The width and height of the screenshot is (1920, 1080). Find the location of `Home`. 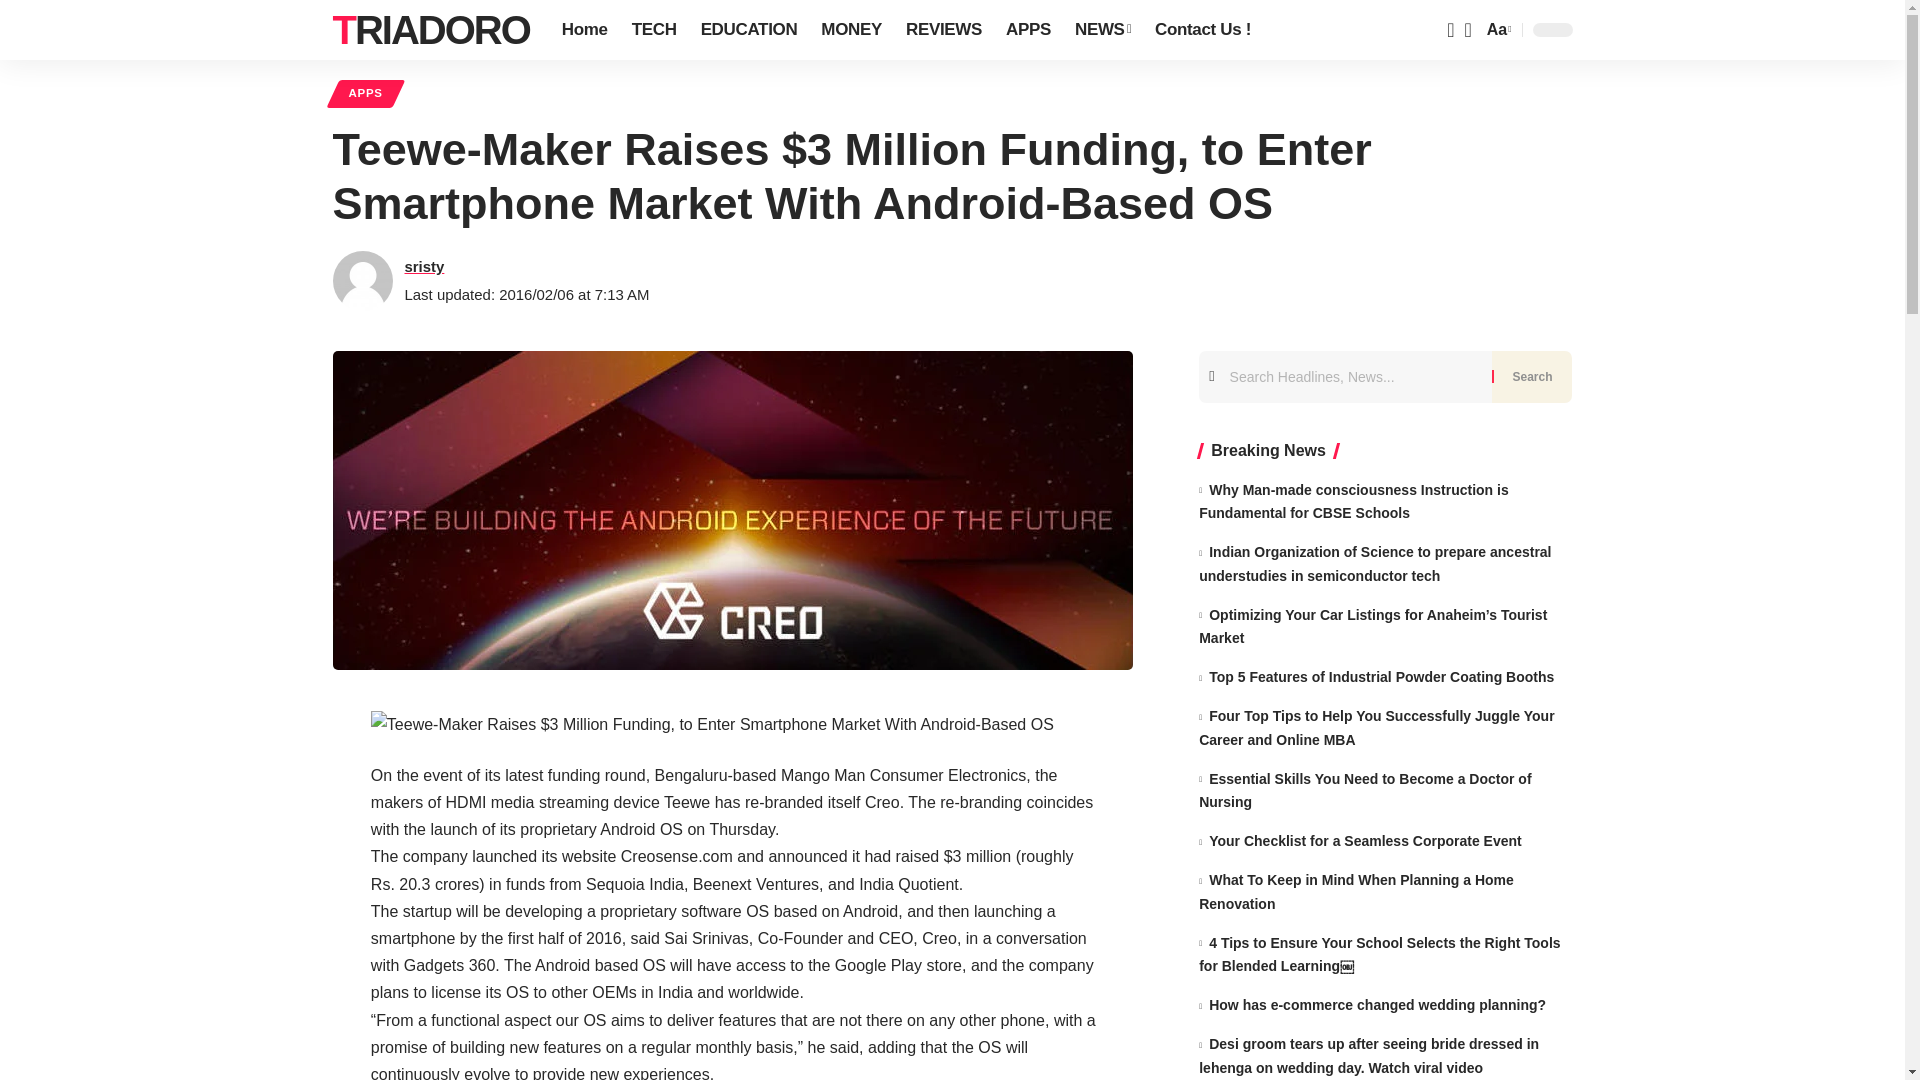

Home is located at coordinates (584, 30).